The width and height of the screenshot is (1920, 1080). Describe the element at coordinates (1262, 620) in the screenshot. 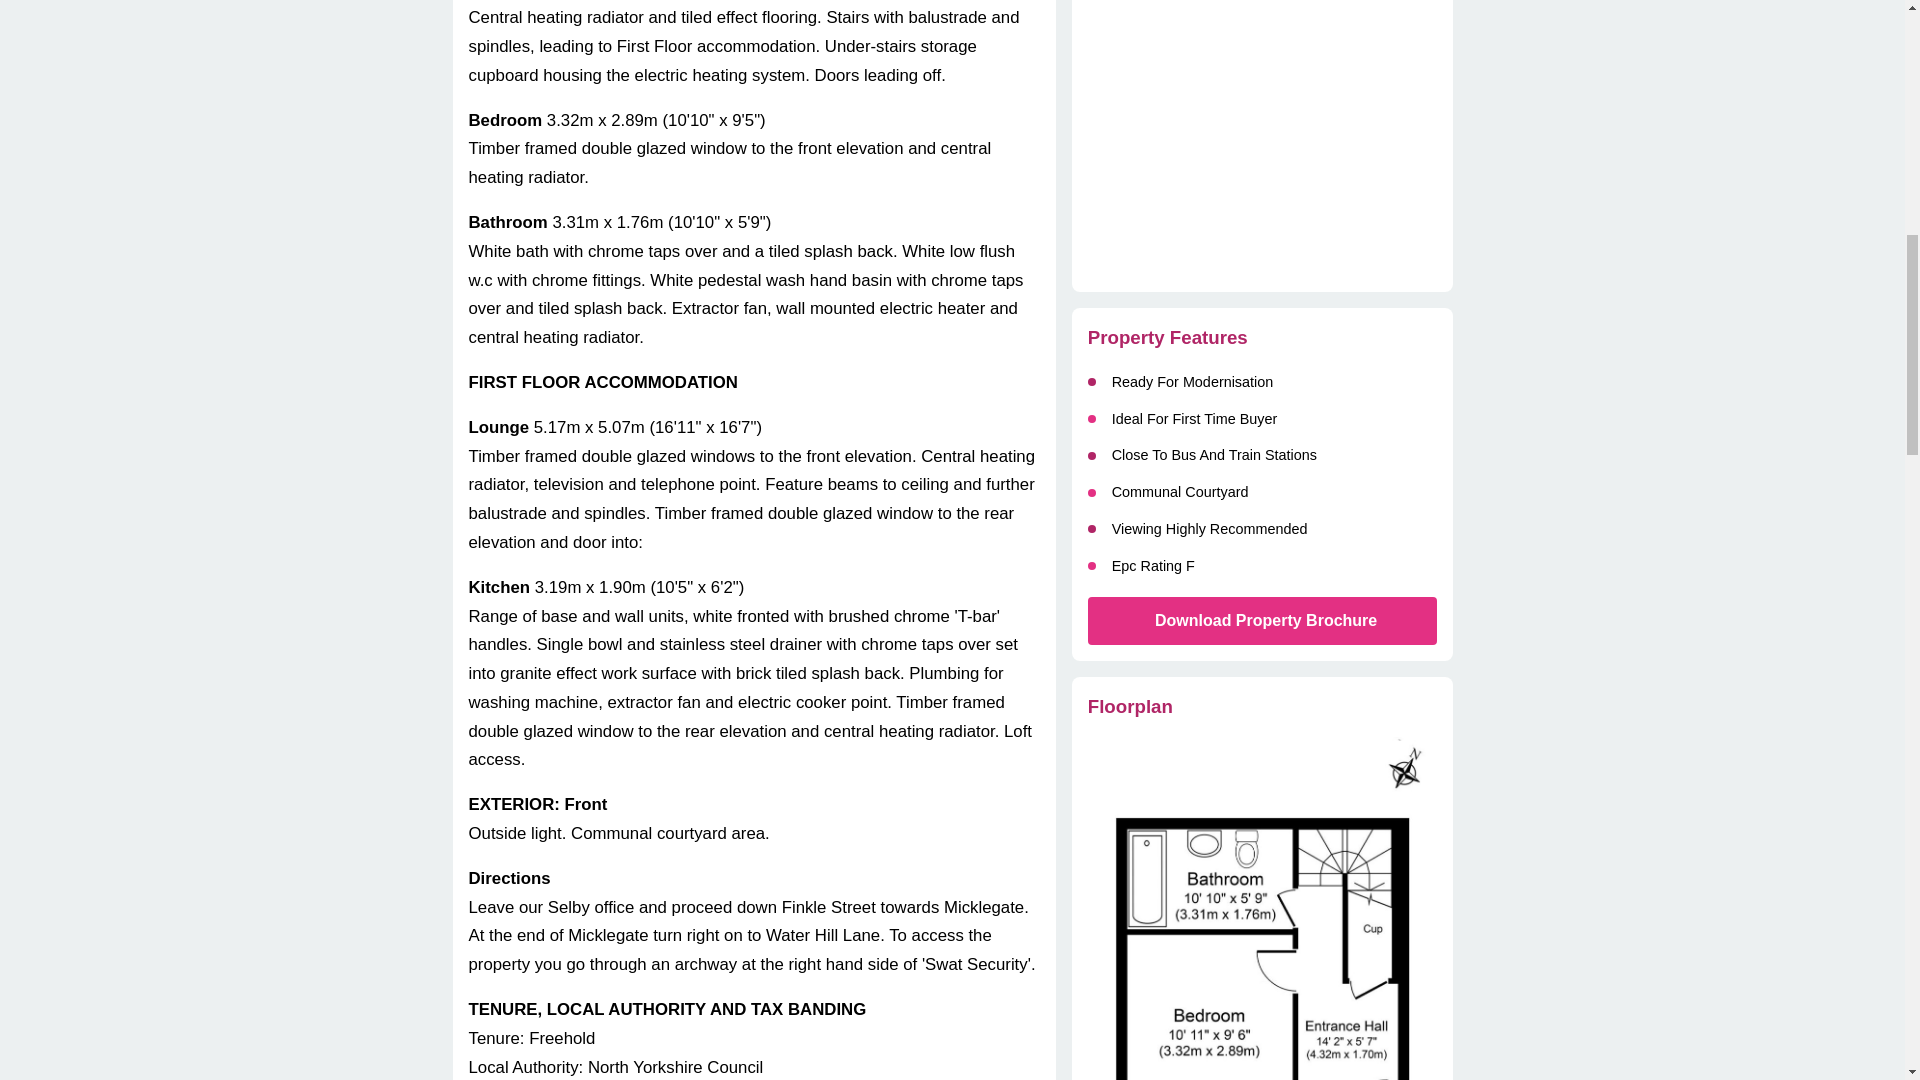

I see `Download Property Brochure` at that location.